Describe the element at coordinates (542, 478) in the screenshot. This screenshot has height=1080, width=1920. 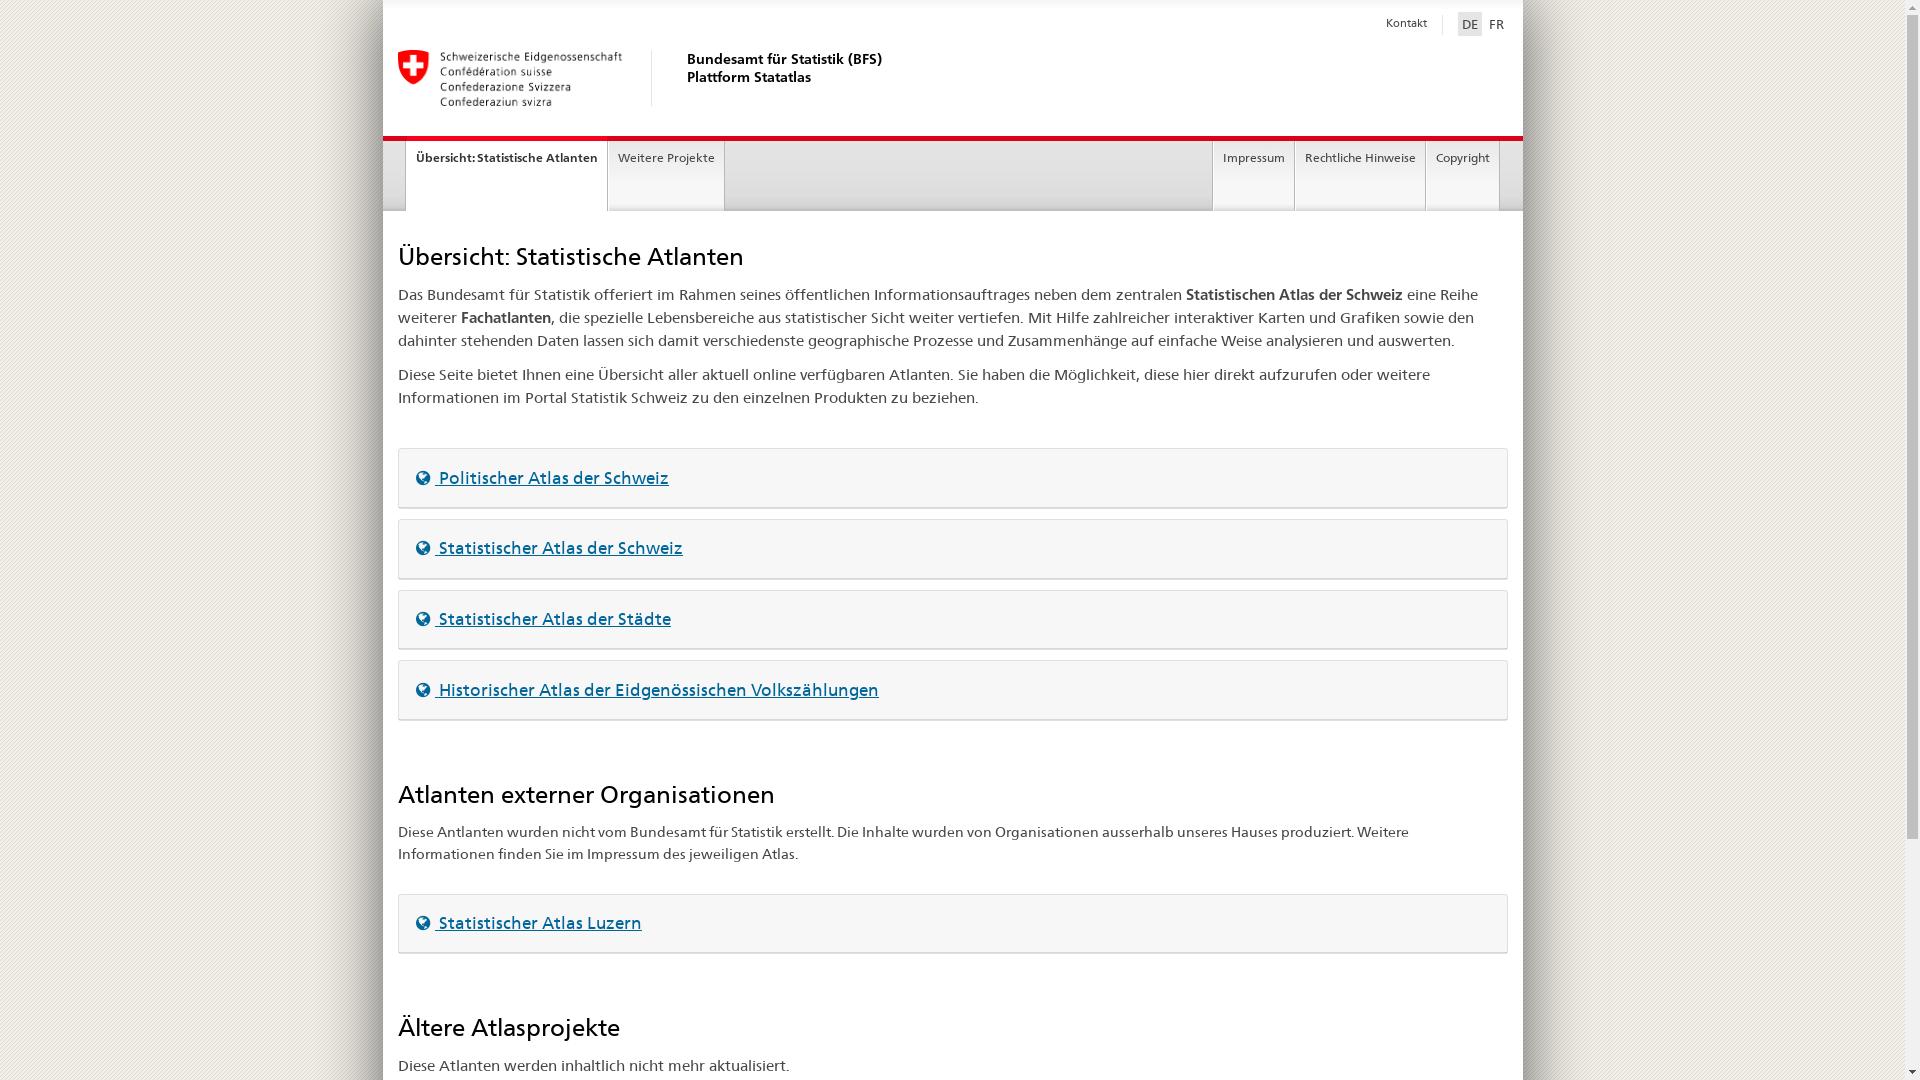
I see `Politischer Atlas der Schweiz` at that location.